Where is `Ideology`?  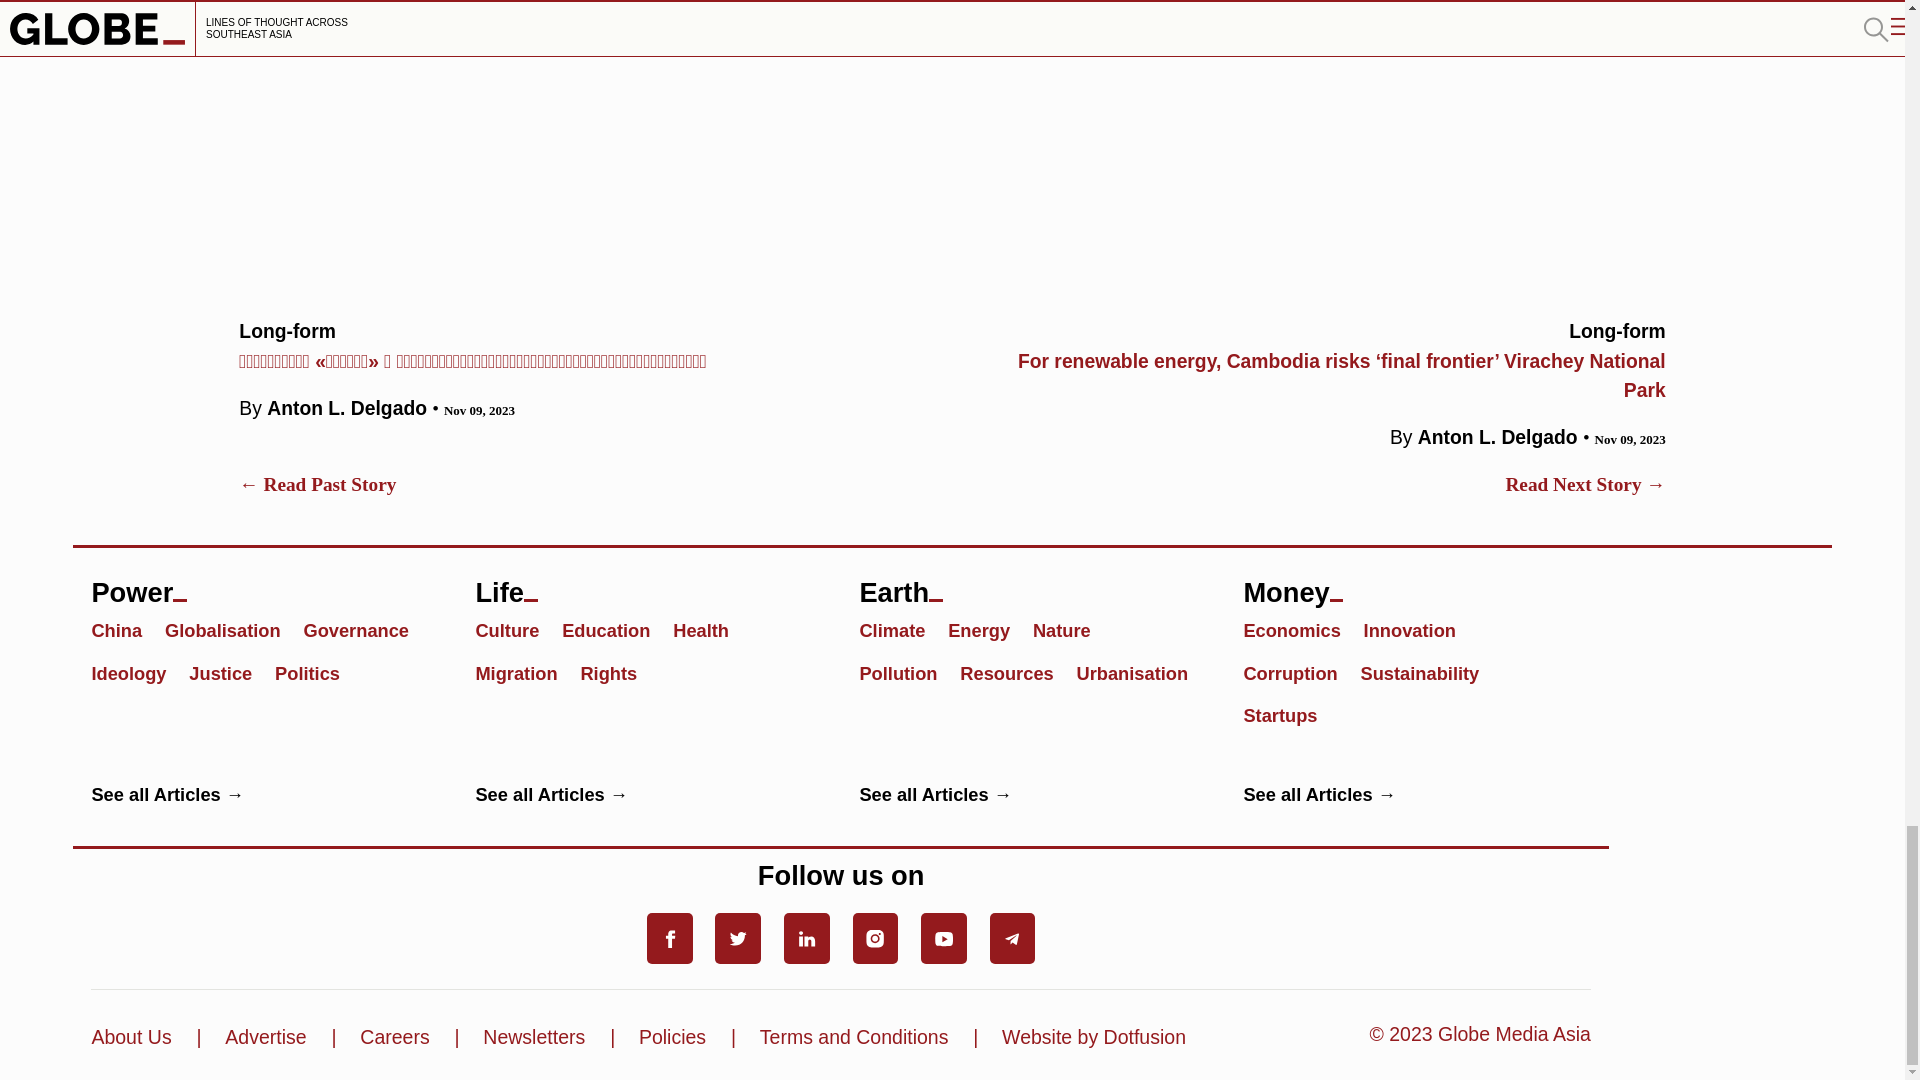 Ideology is located at coordinates (137, 672).